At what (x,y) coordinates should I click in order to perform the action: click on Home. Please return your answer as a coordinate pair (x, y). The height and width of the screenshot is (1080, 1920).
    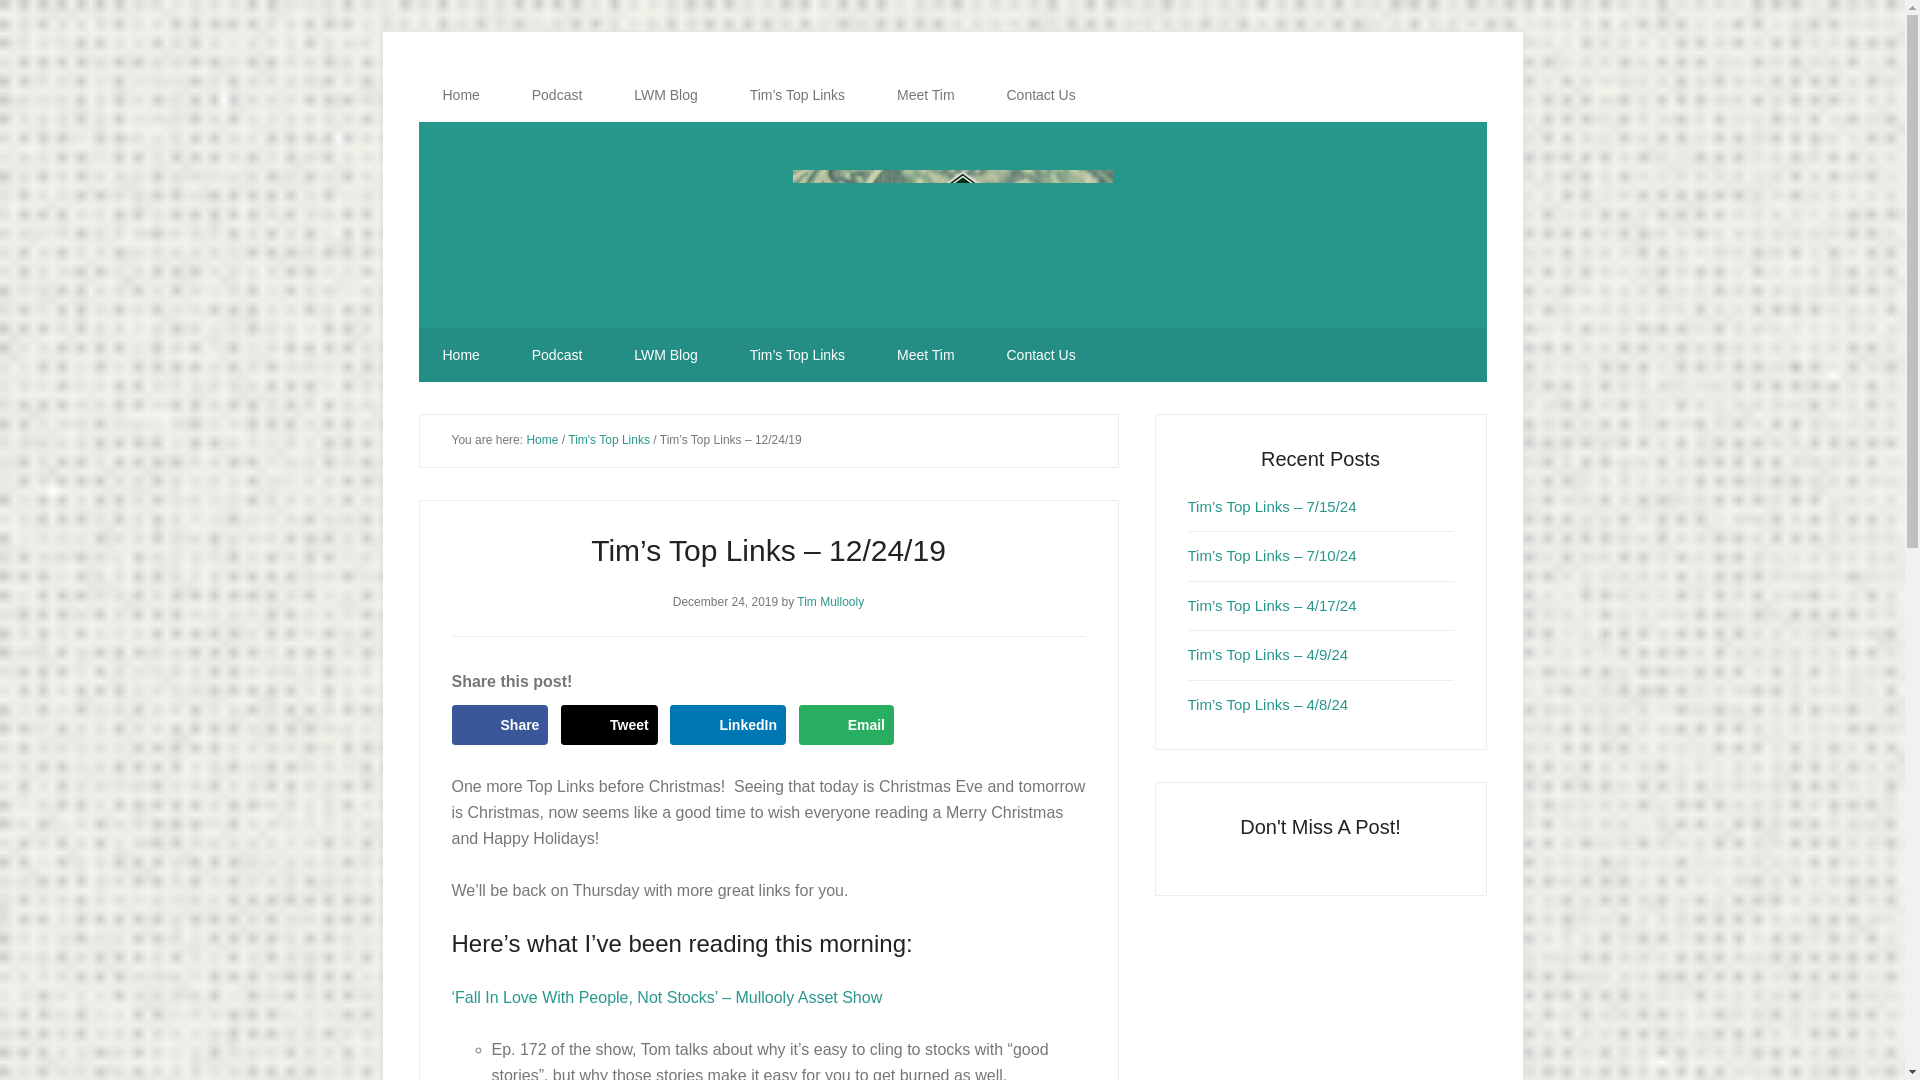
    Looking at the image, I should click on (460, 95).